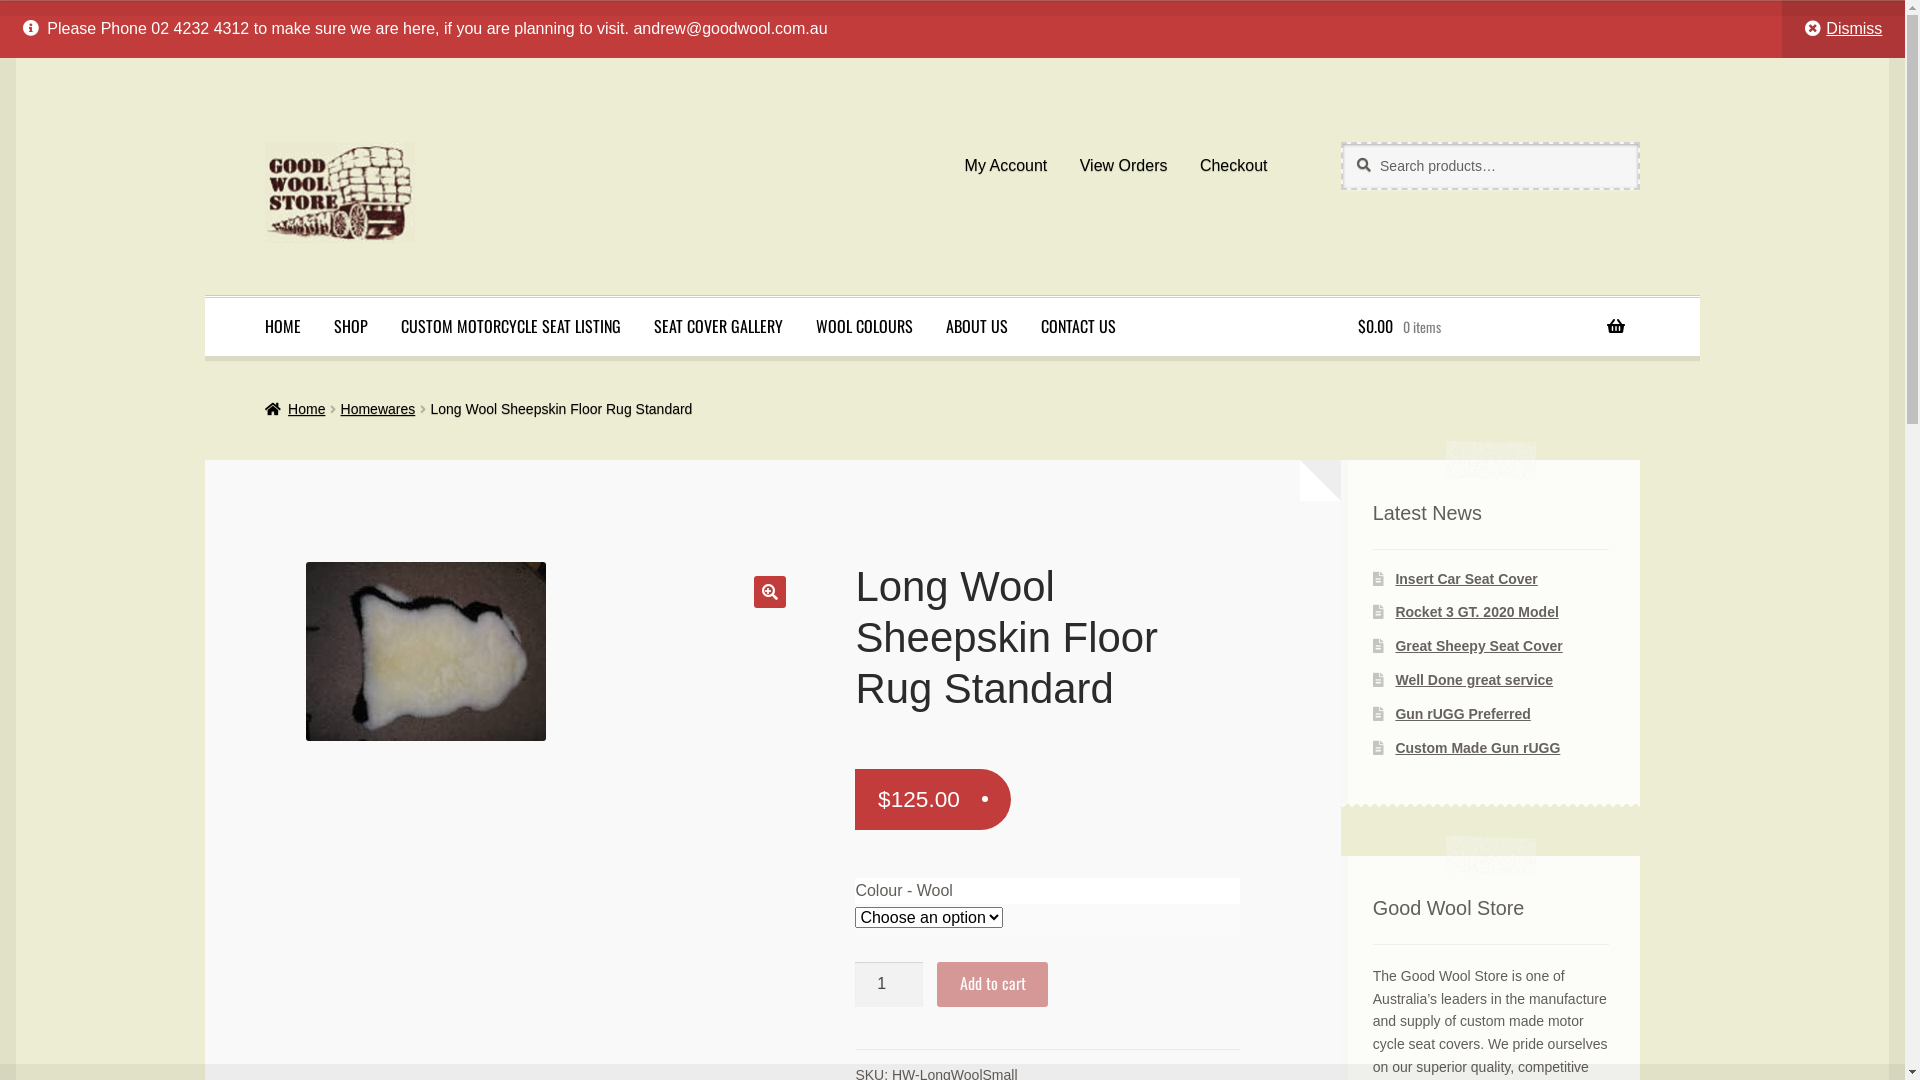 The width and height of the screenshot is (1920, 1080). What do you see at coordinates (1478, 646) in the screenshot?
I see `Great Sheepy Seat Cover` at bounding box center [1478, 646].